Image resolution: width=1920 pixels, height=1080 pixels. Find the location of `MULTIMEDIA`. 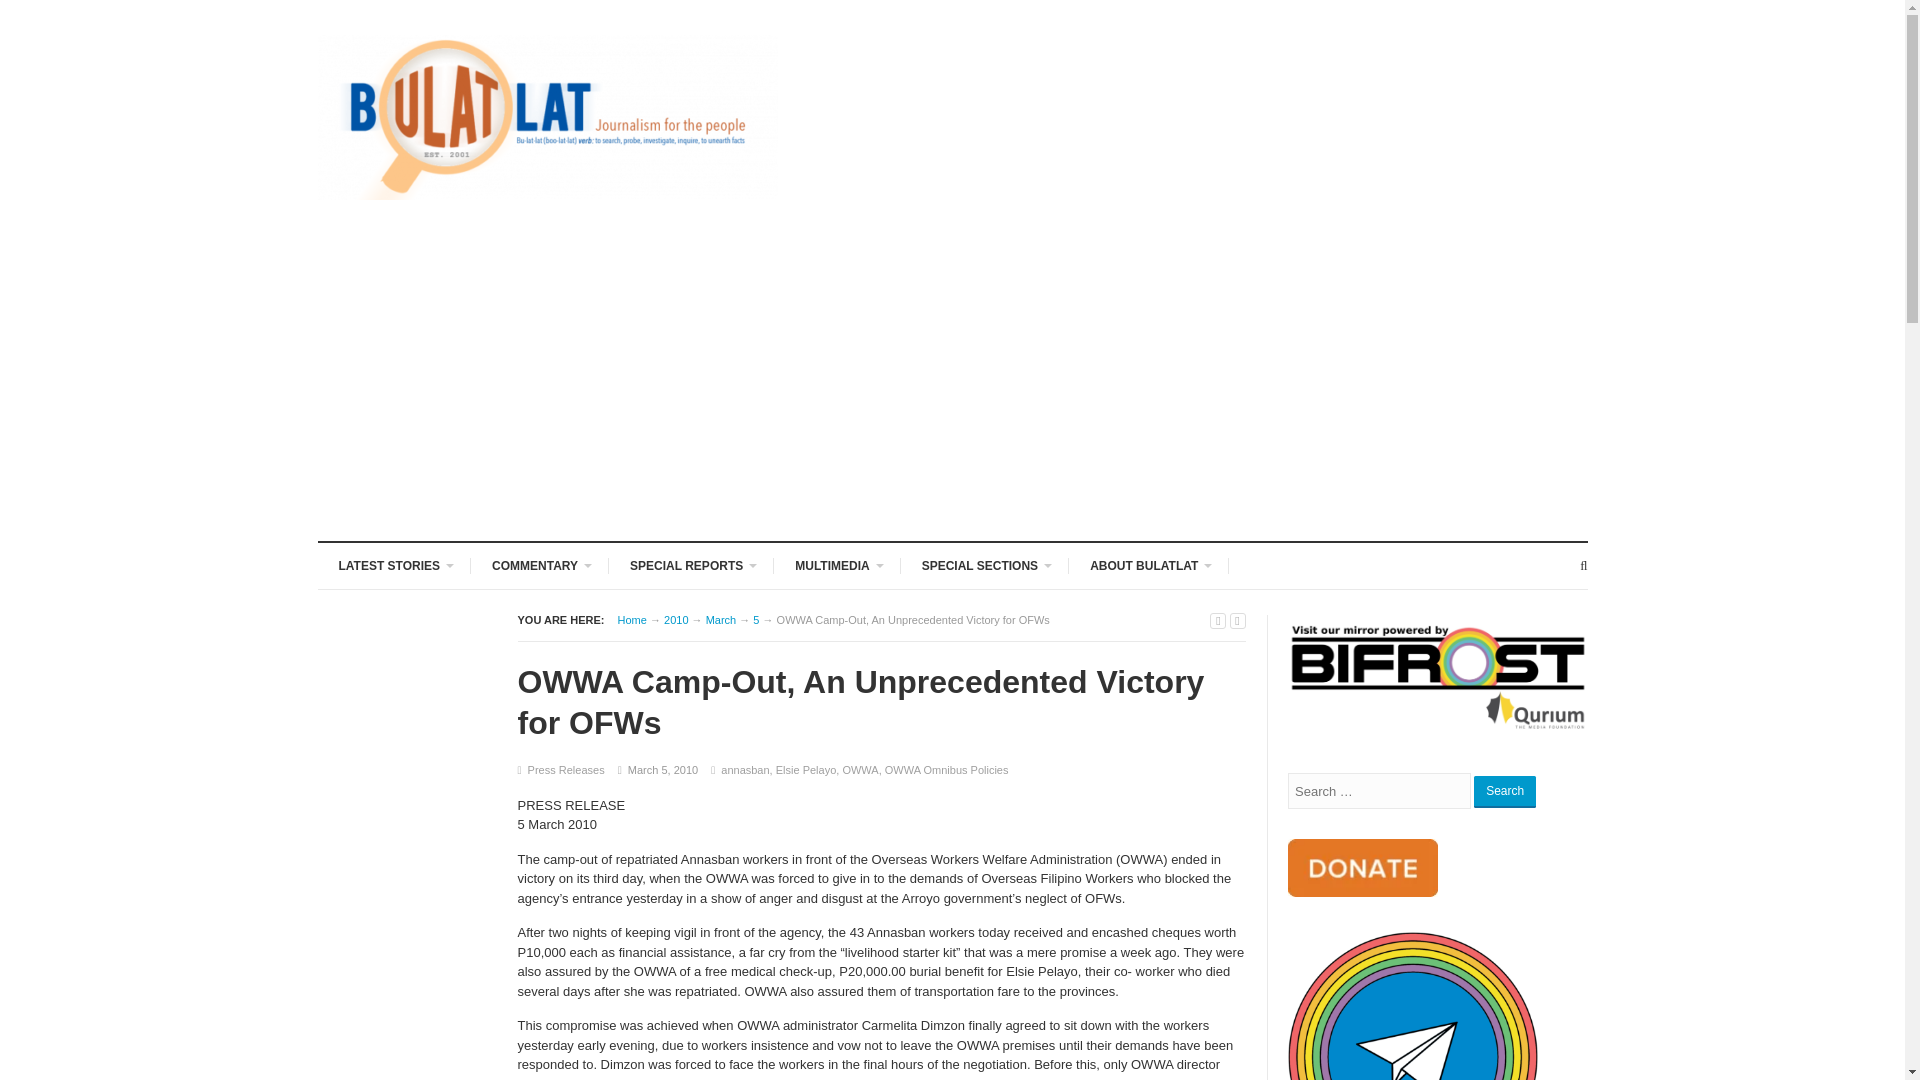

MULTIMEDIA is located at coordinates (836, 564).